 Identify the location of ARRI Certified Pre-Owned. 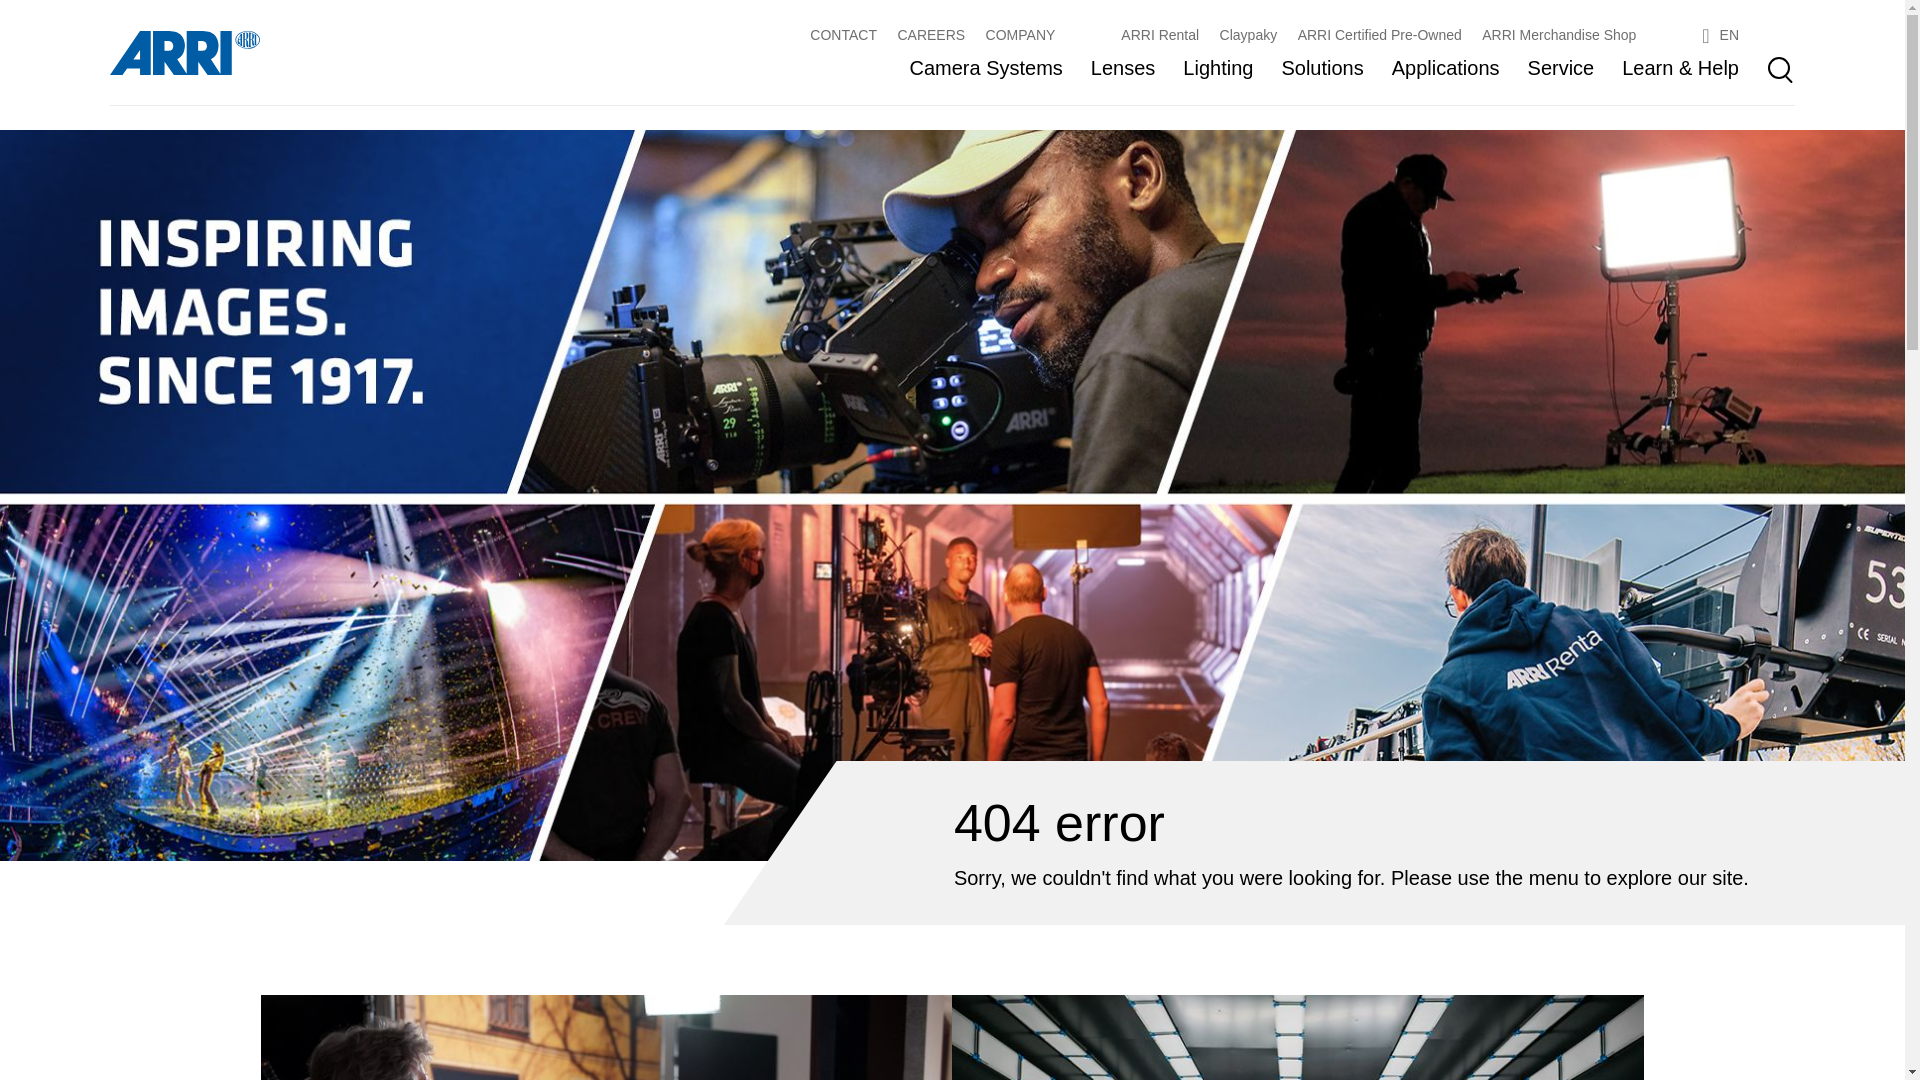
(1380, 35).